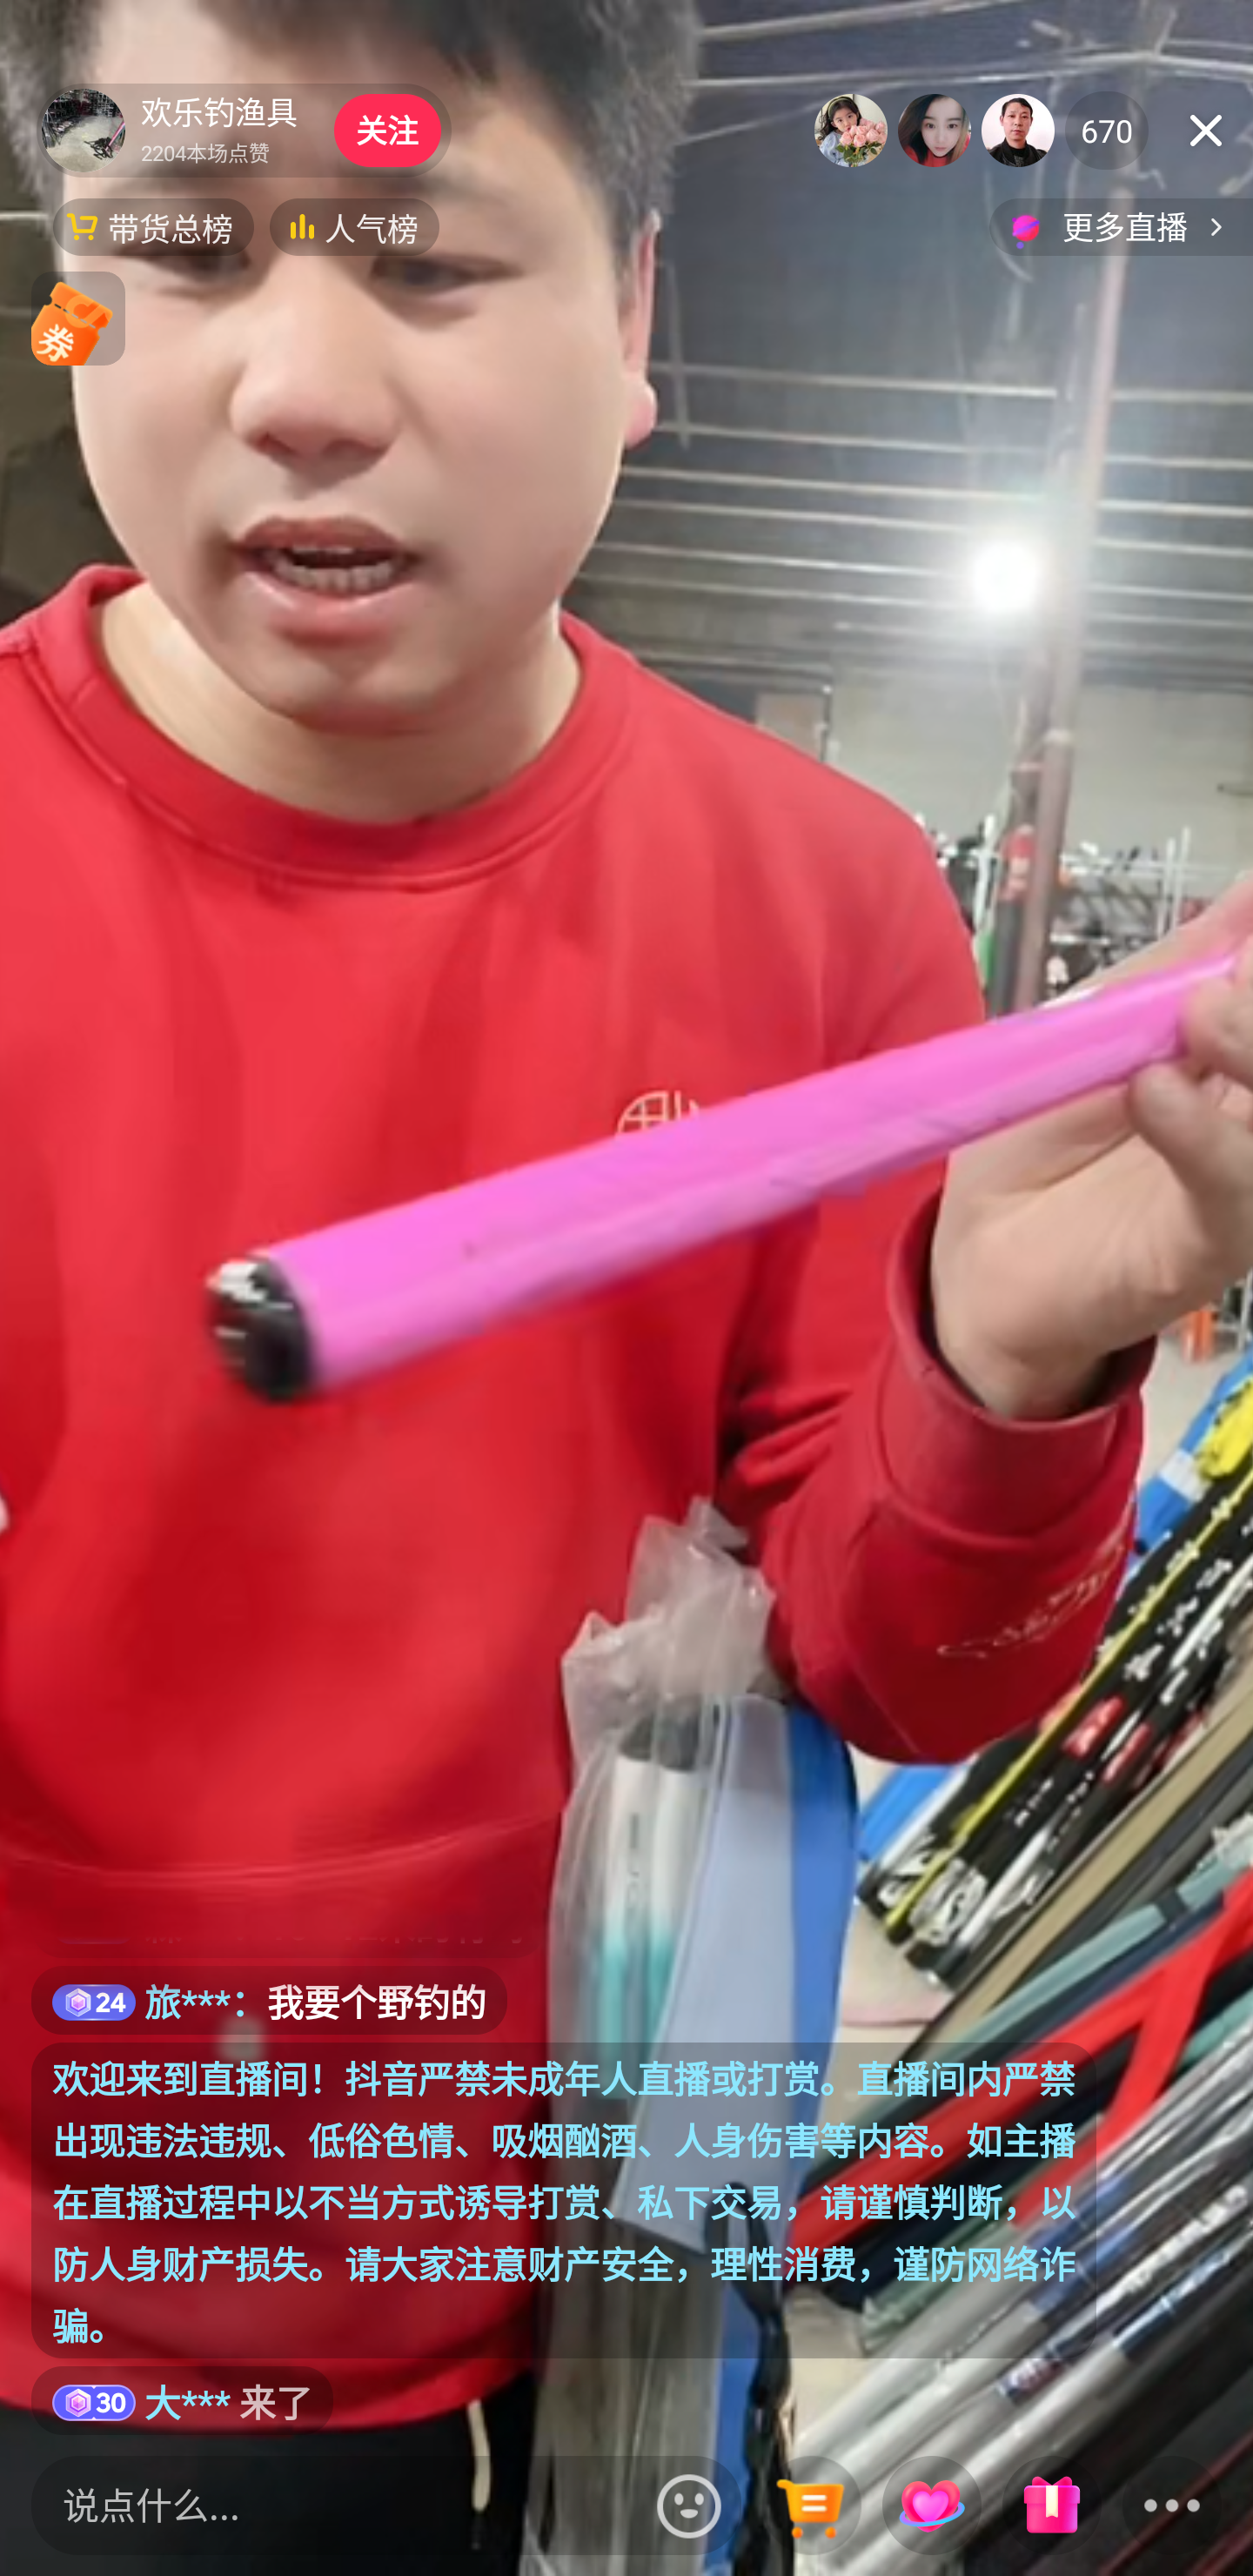 The width and height of the screenshot is (1253, 2576). I want to click on 小心心, so click(931, 2507).